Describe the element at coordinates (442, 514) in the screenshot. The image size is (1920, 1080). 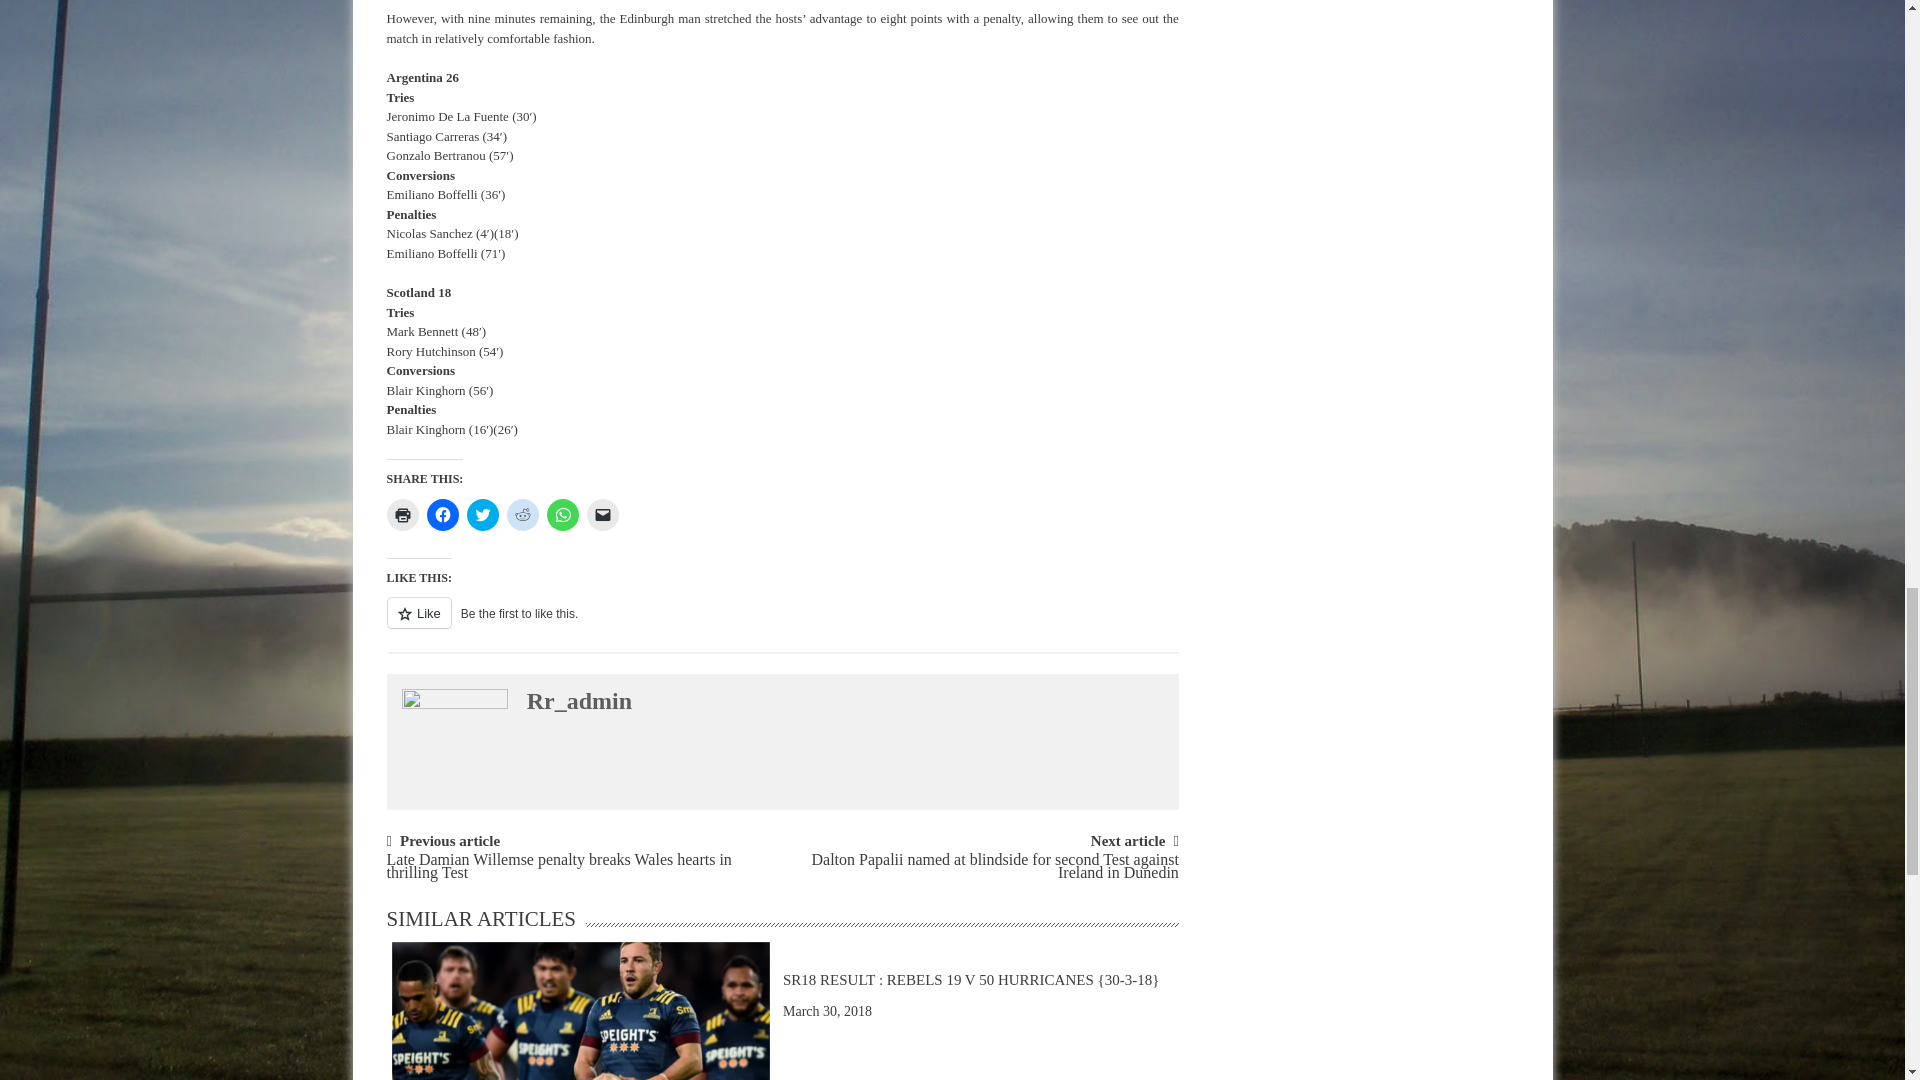
I see `Click to share on Facebook` at that location.